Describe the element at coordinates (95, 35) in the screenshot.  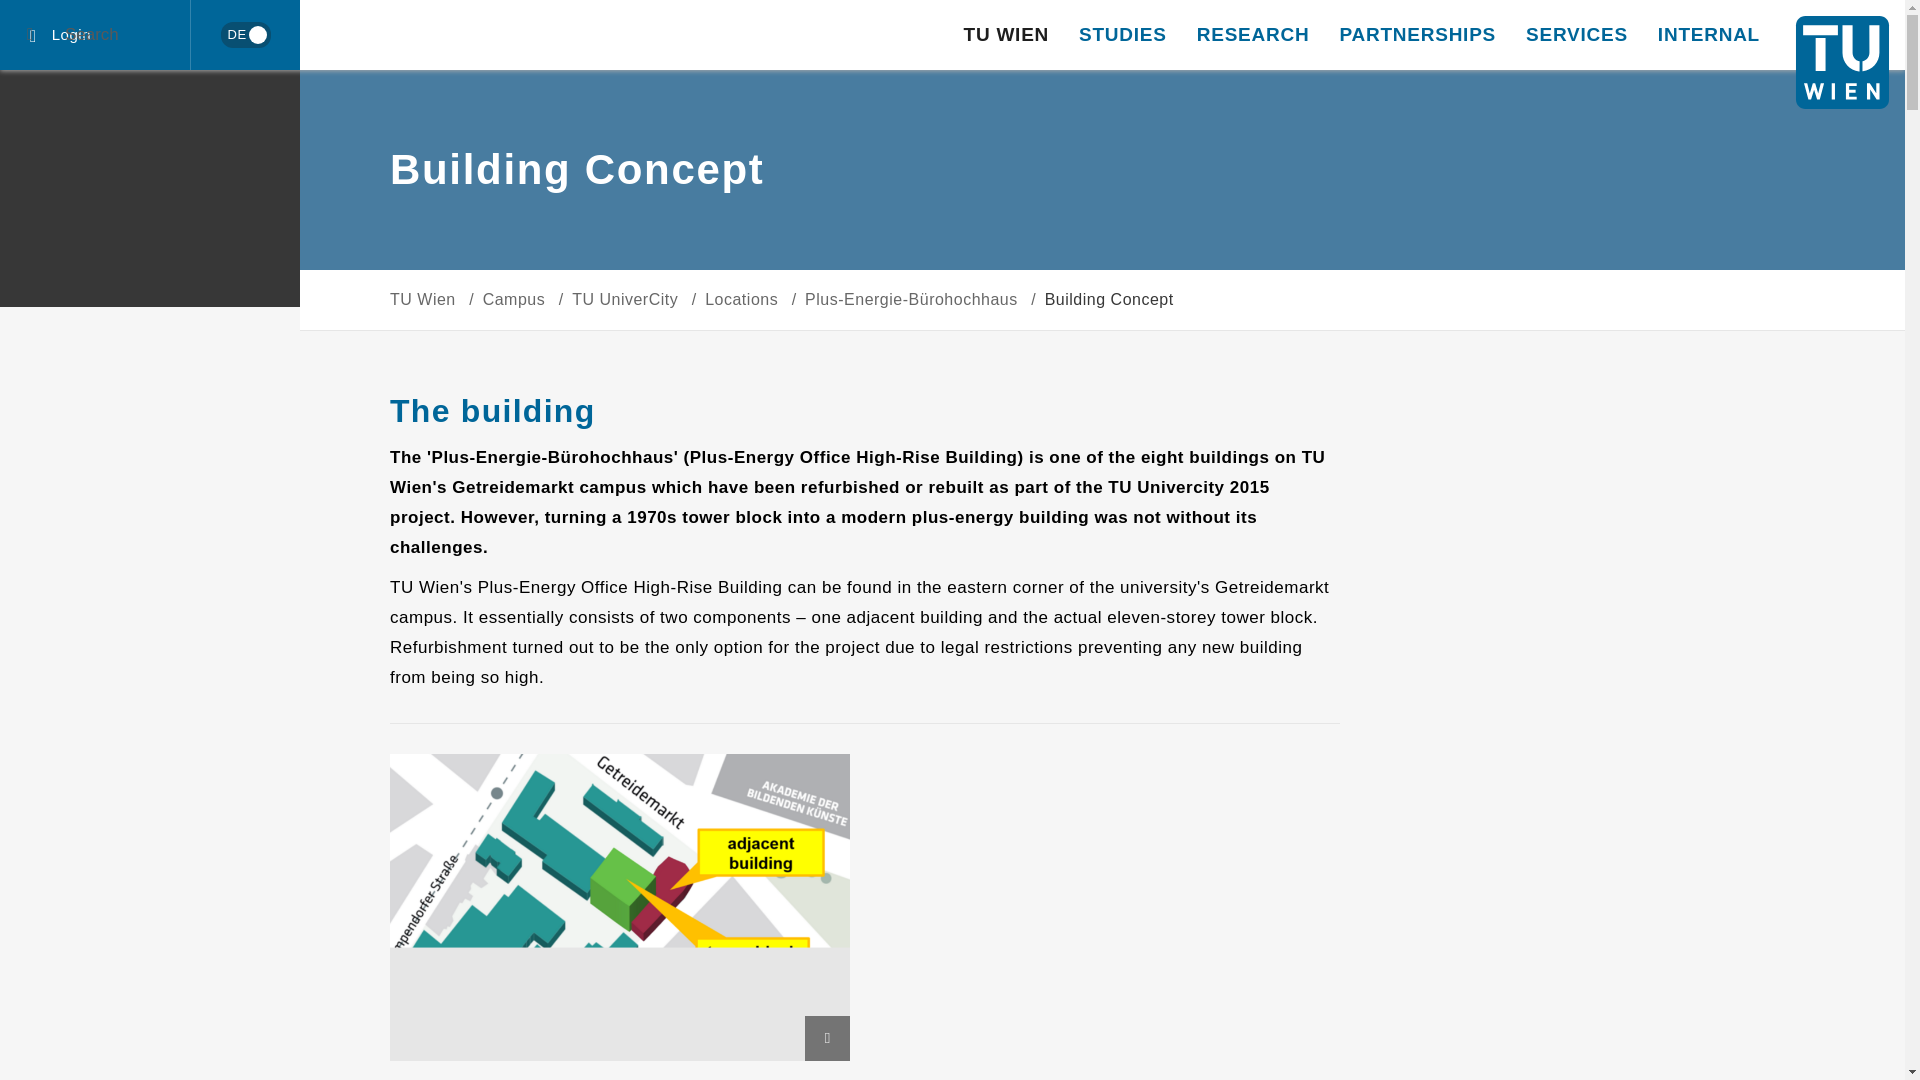
I see `Login` at that location.